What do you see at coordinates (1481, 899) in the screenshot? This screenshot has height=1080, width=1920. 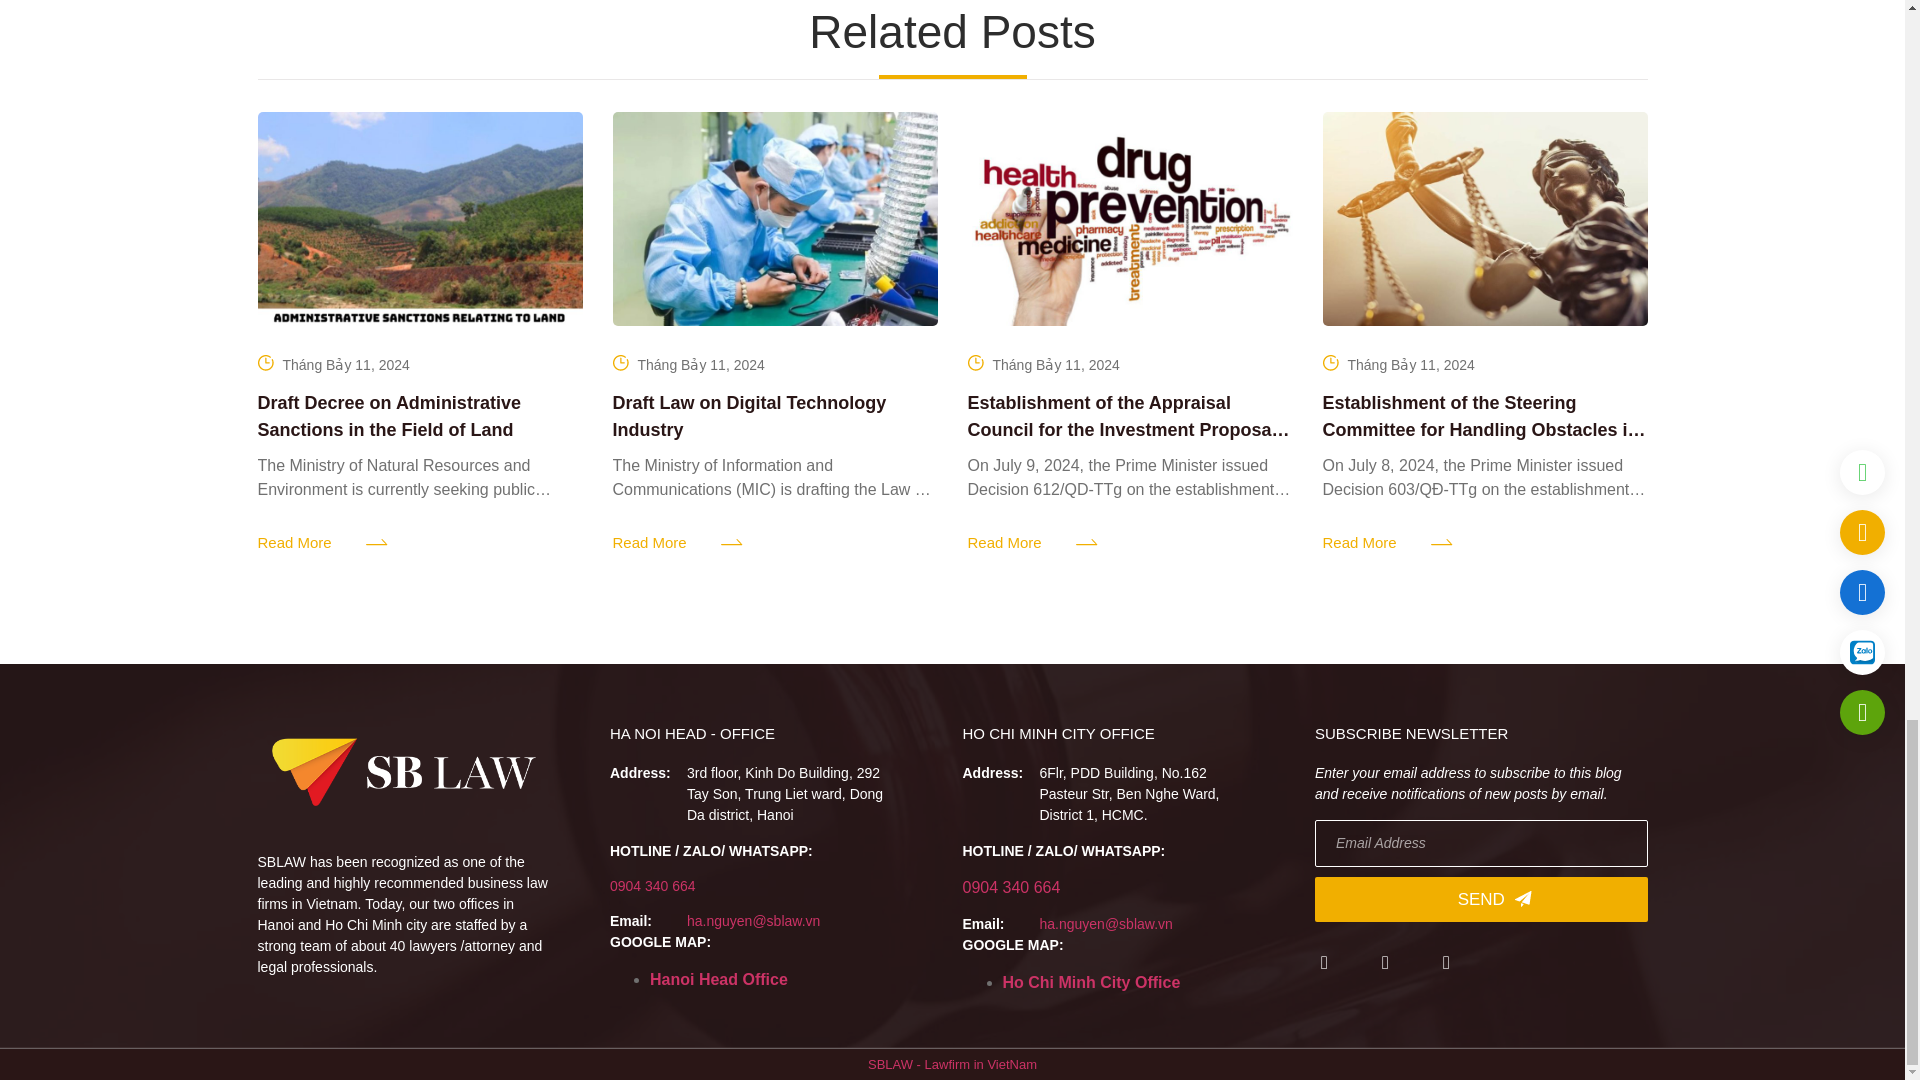 I see `Send` at bounding box center [1481, 899].